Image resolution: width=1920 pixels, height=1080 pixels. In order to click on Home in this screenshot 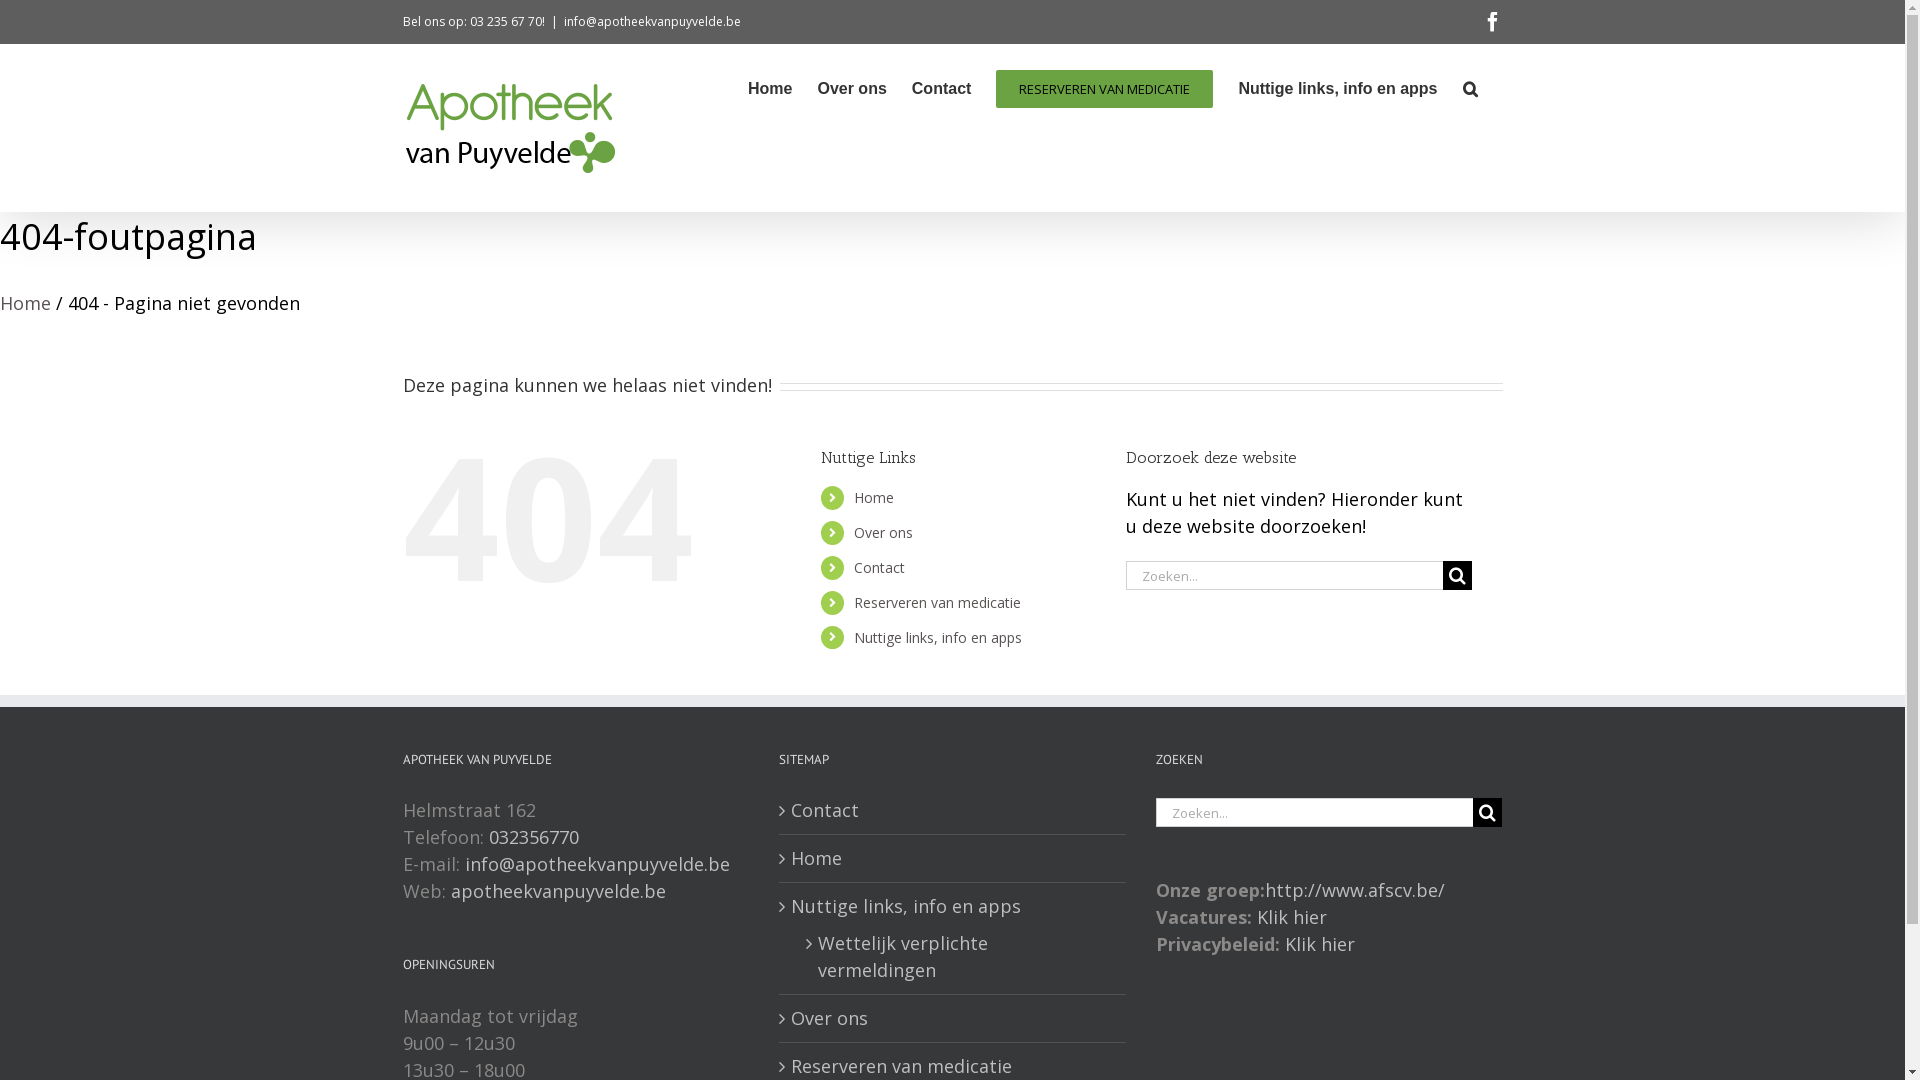, I will do `click(26, 303)`.